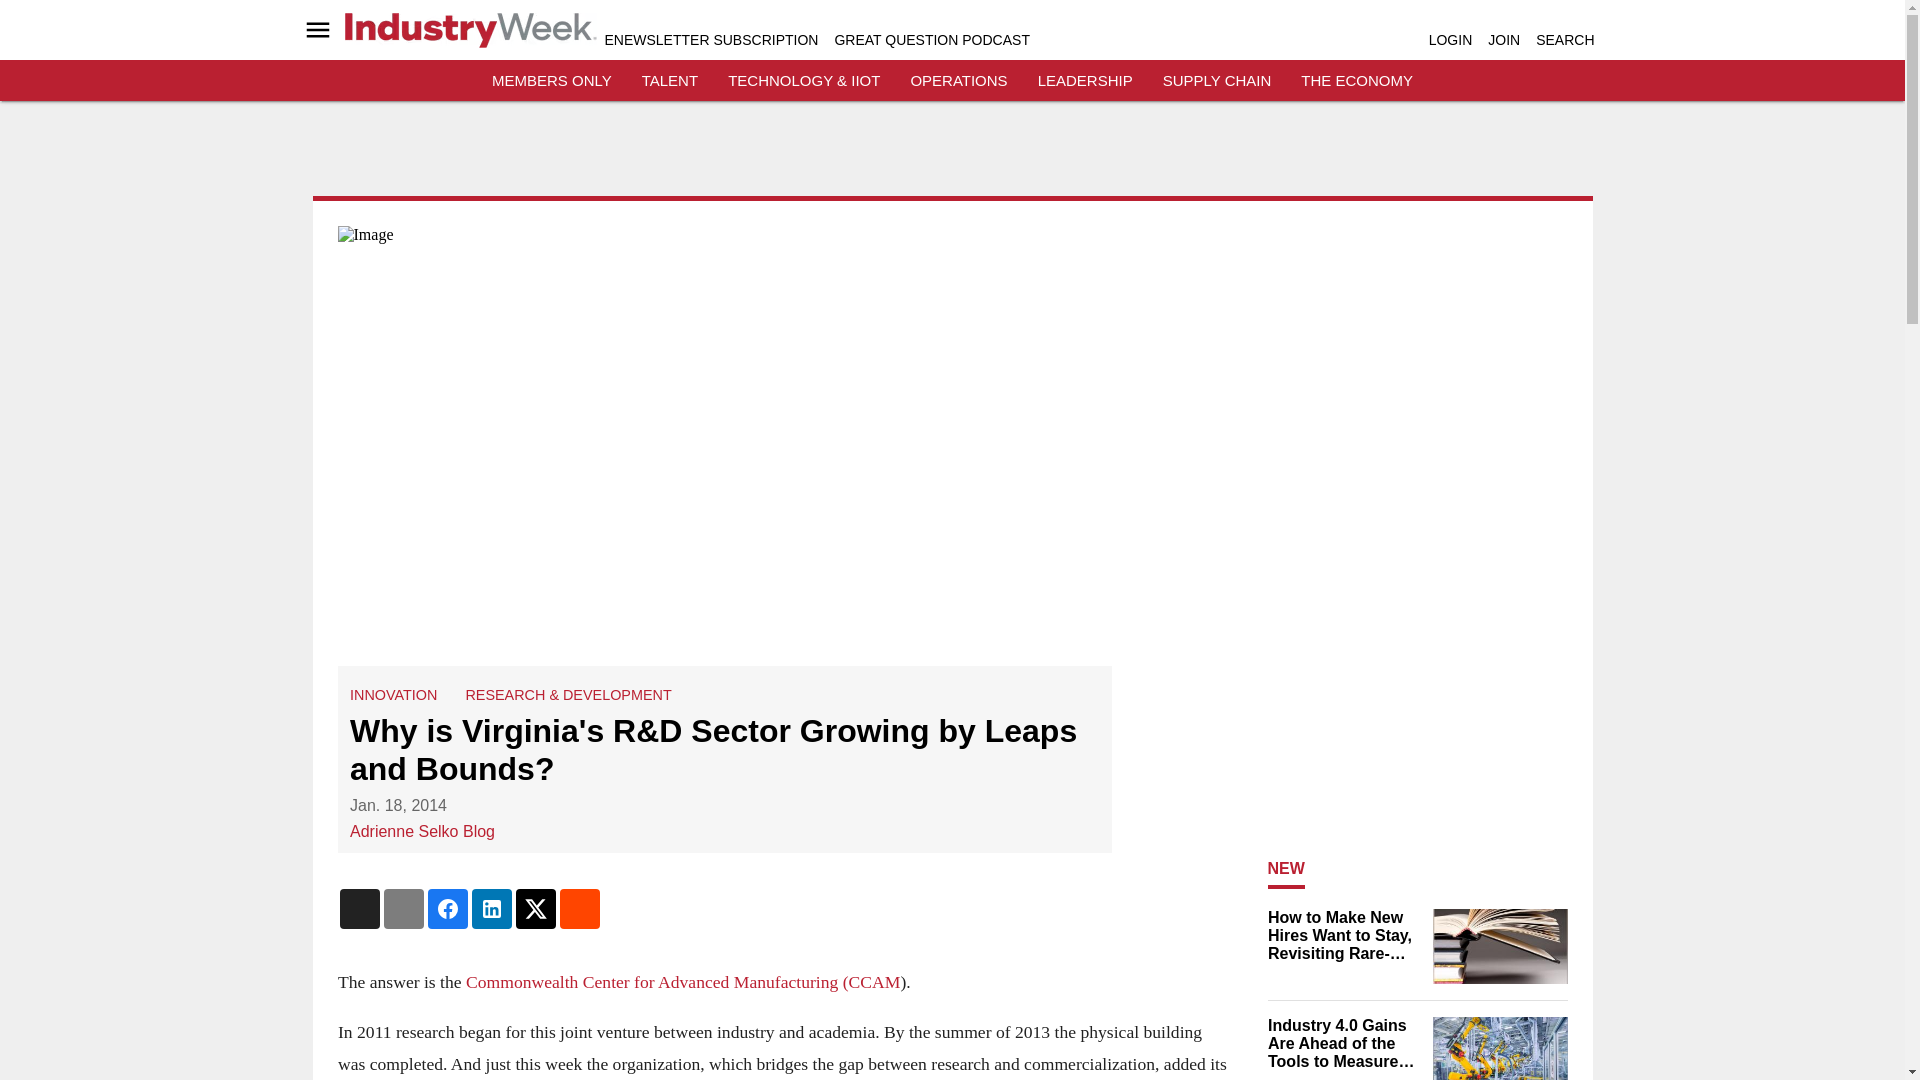 The image size is (1920, 1080). I want to click on LOGIN, so click(1450, 40).